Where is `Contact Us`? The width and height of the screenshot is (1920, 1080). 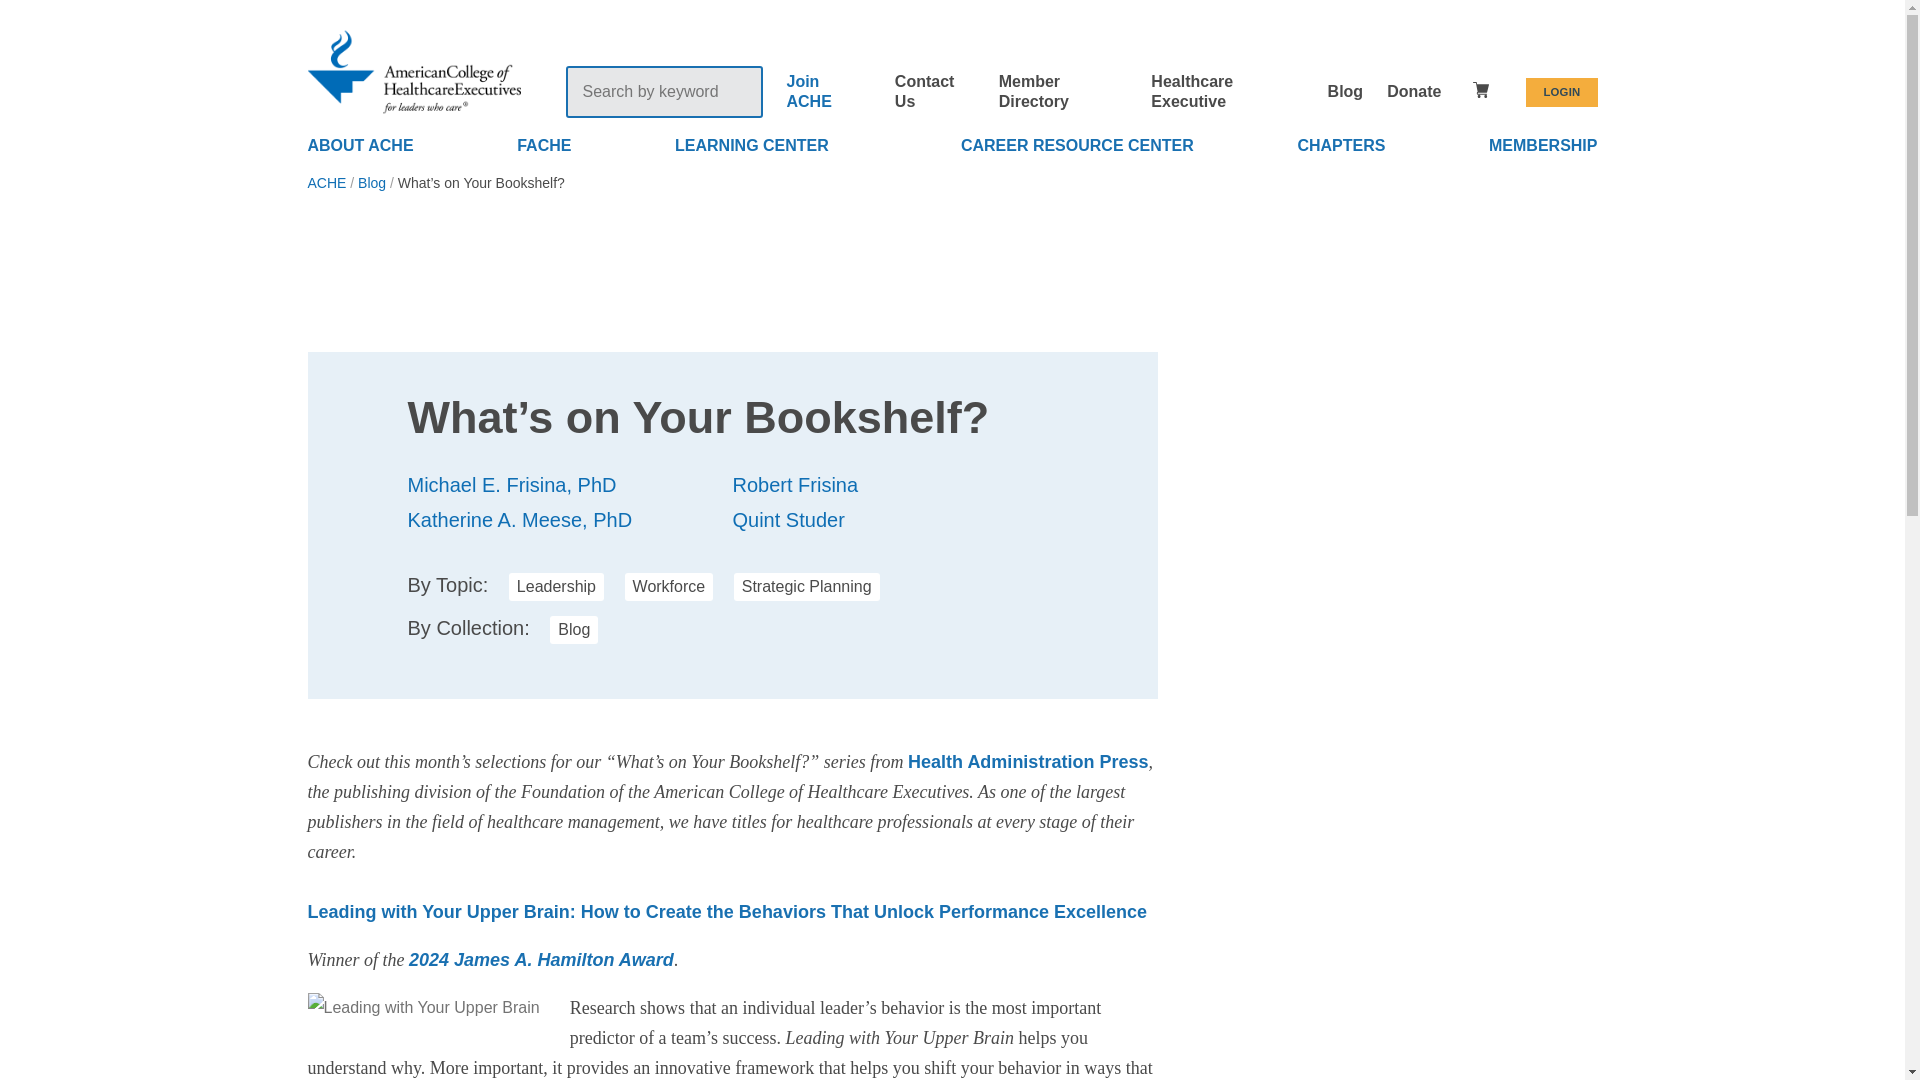
Contact Us is located at coordinates (924, 92).